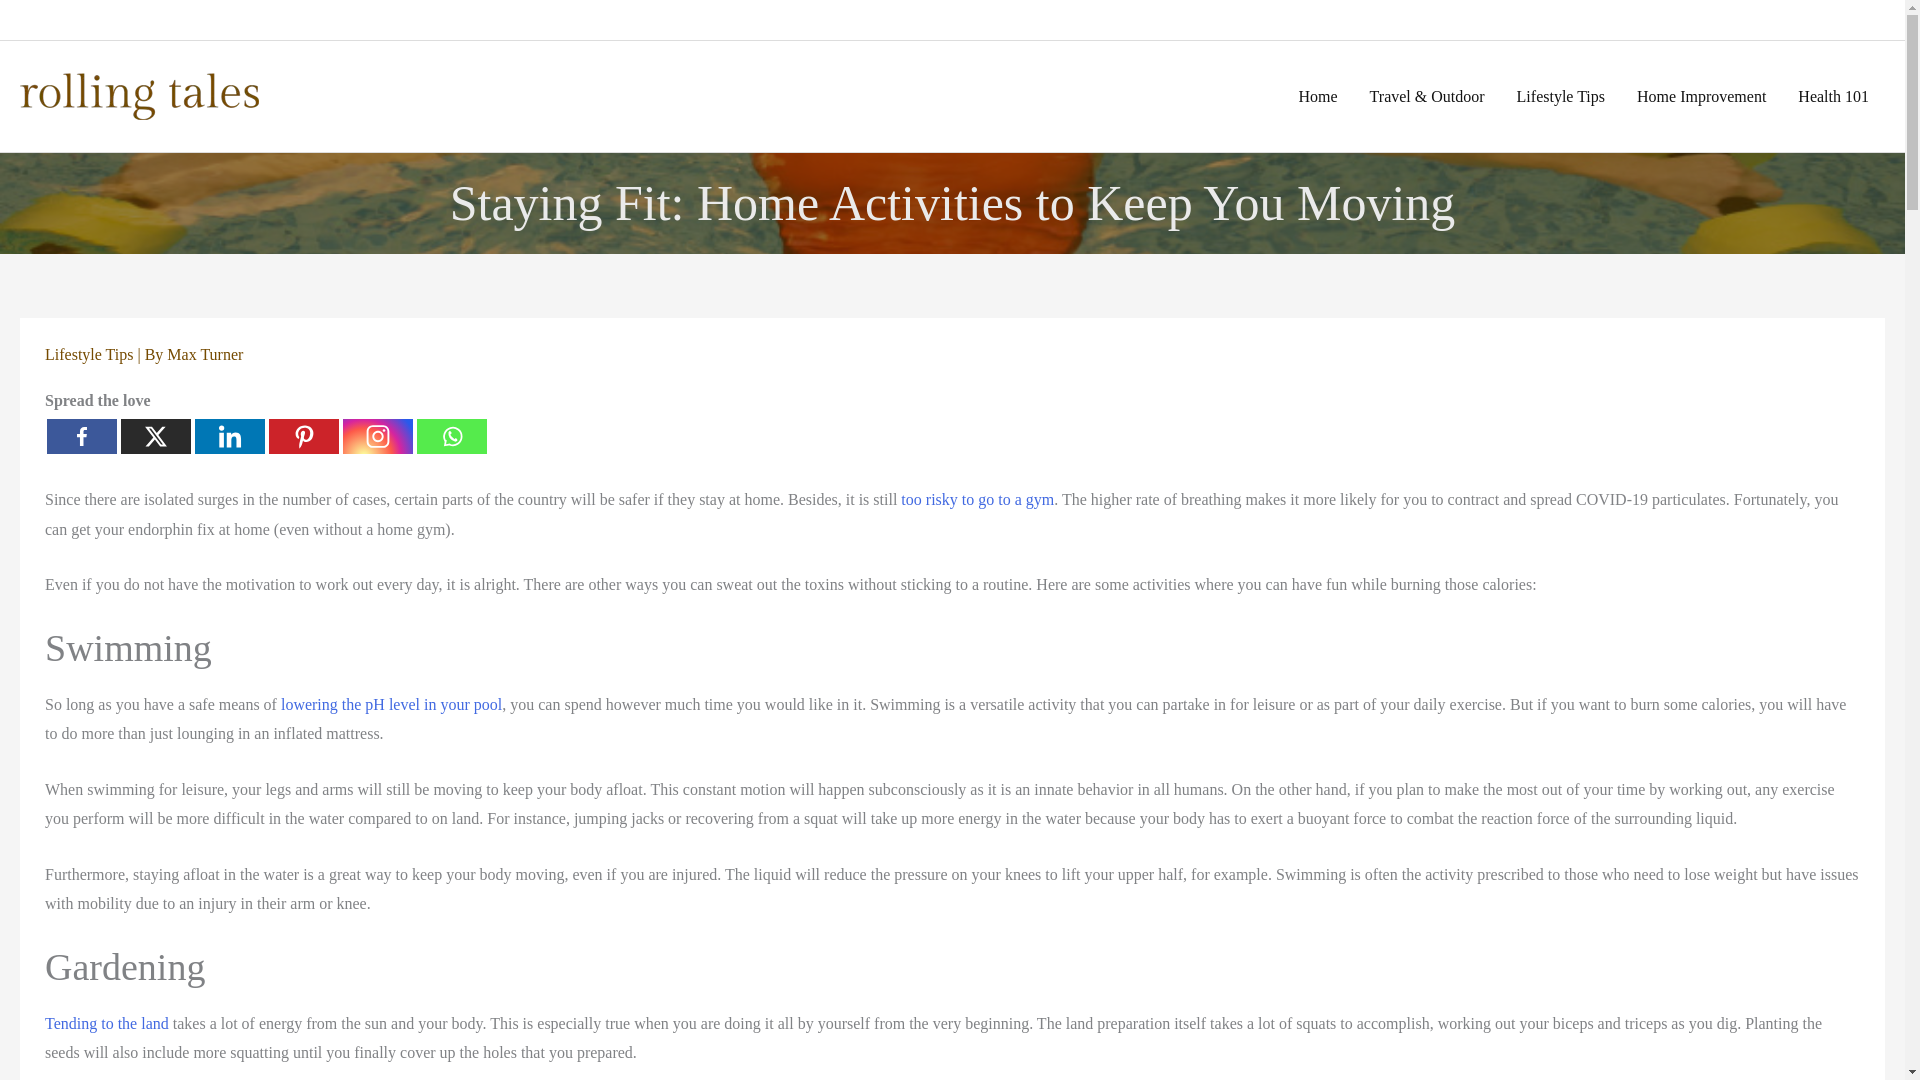  I want to click on lowering the pH level in your pool, so click(390, 704).